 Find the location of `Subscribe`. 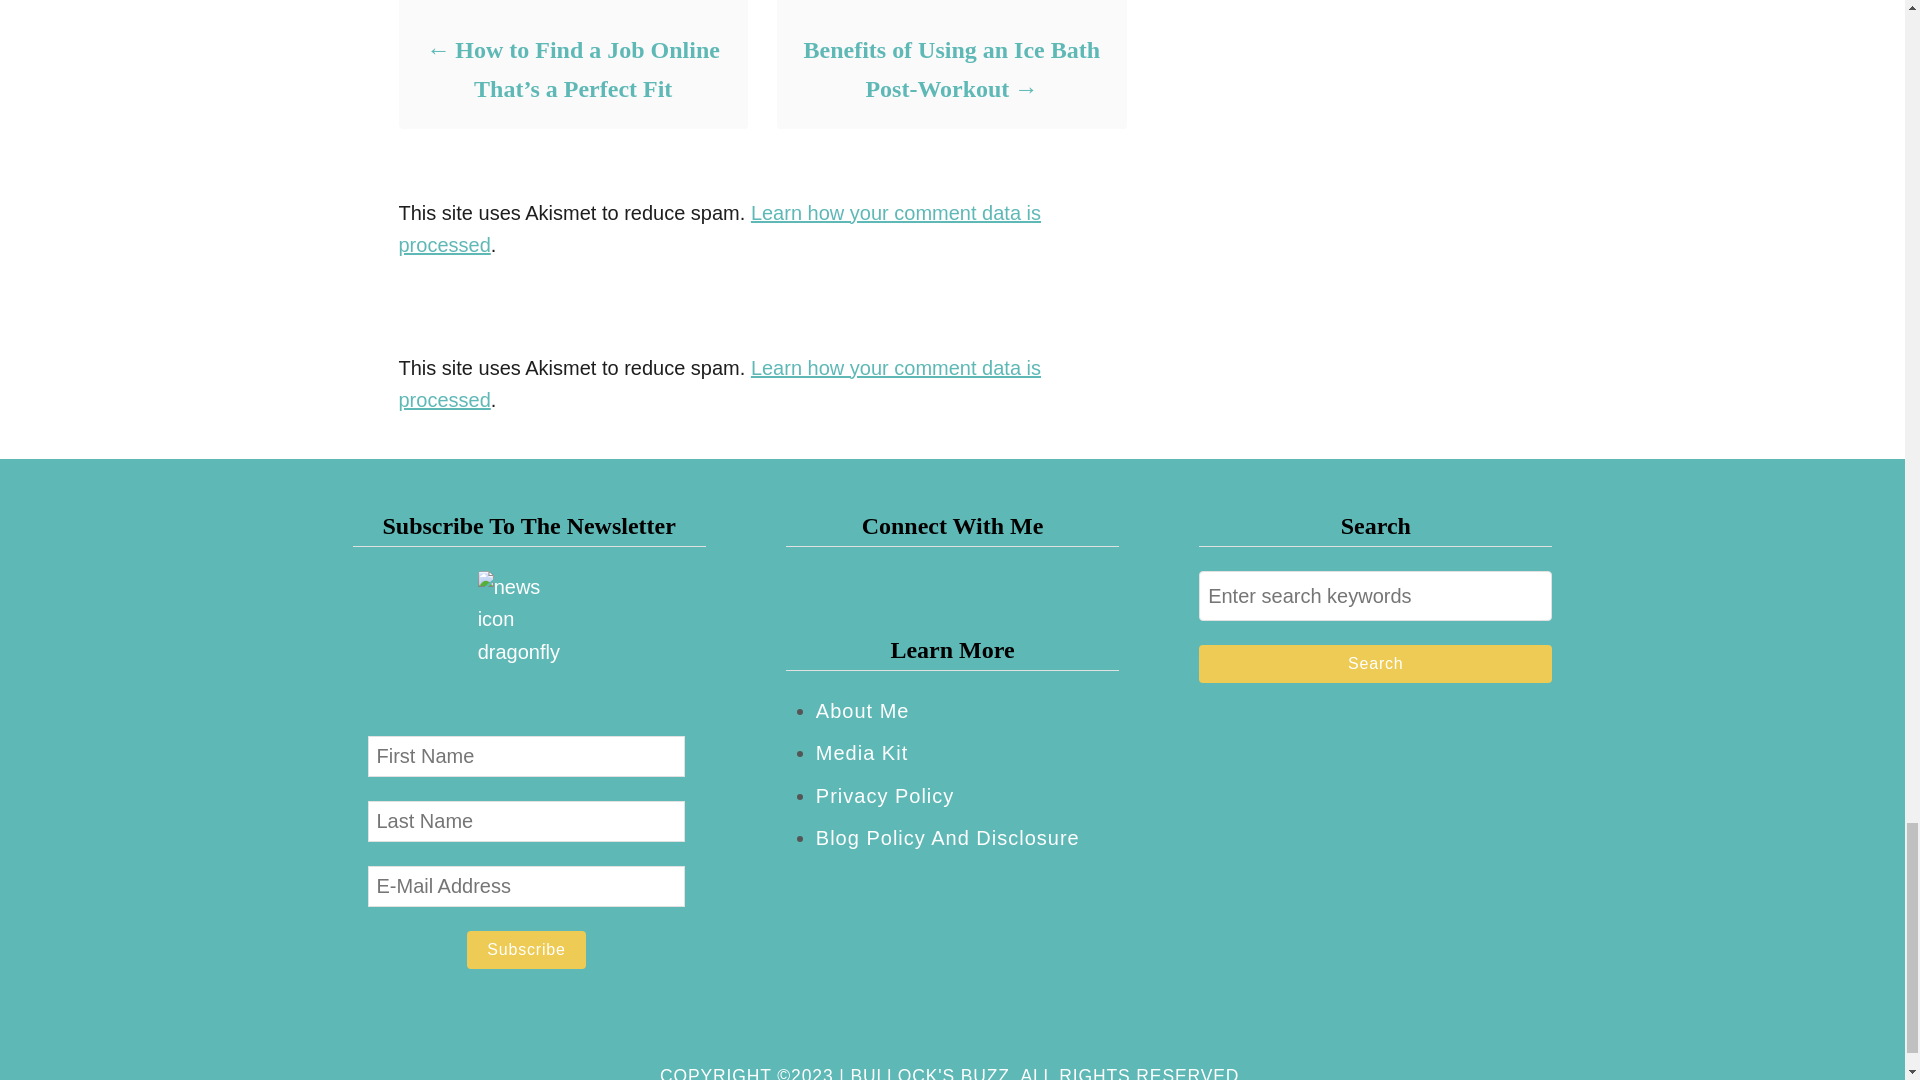

Subscribe is located at coordinates (526, 949).